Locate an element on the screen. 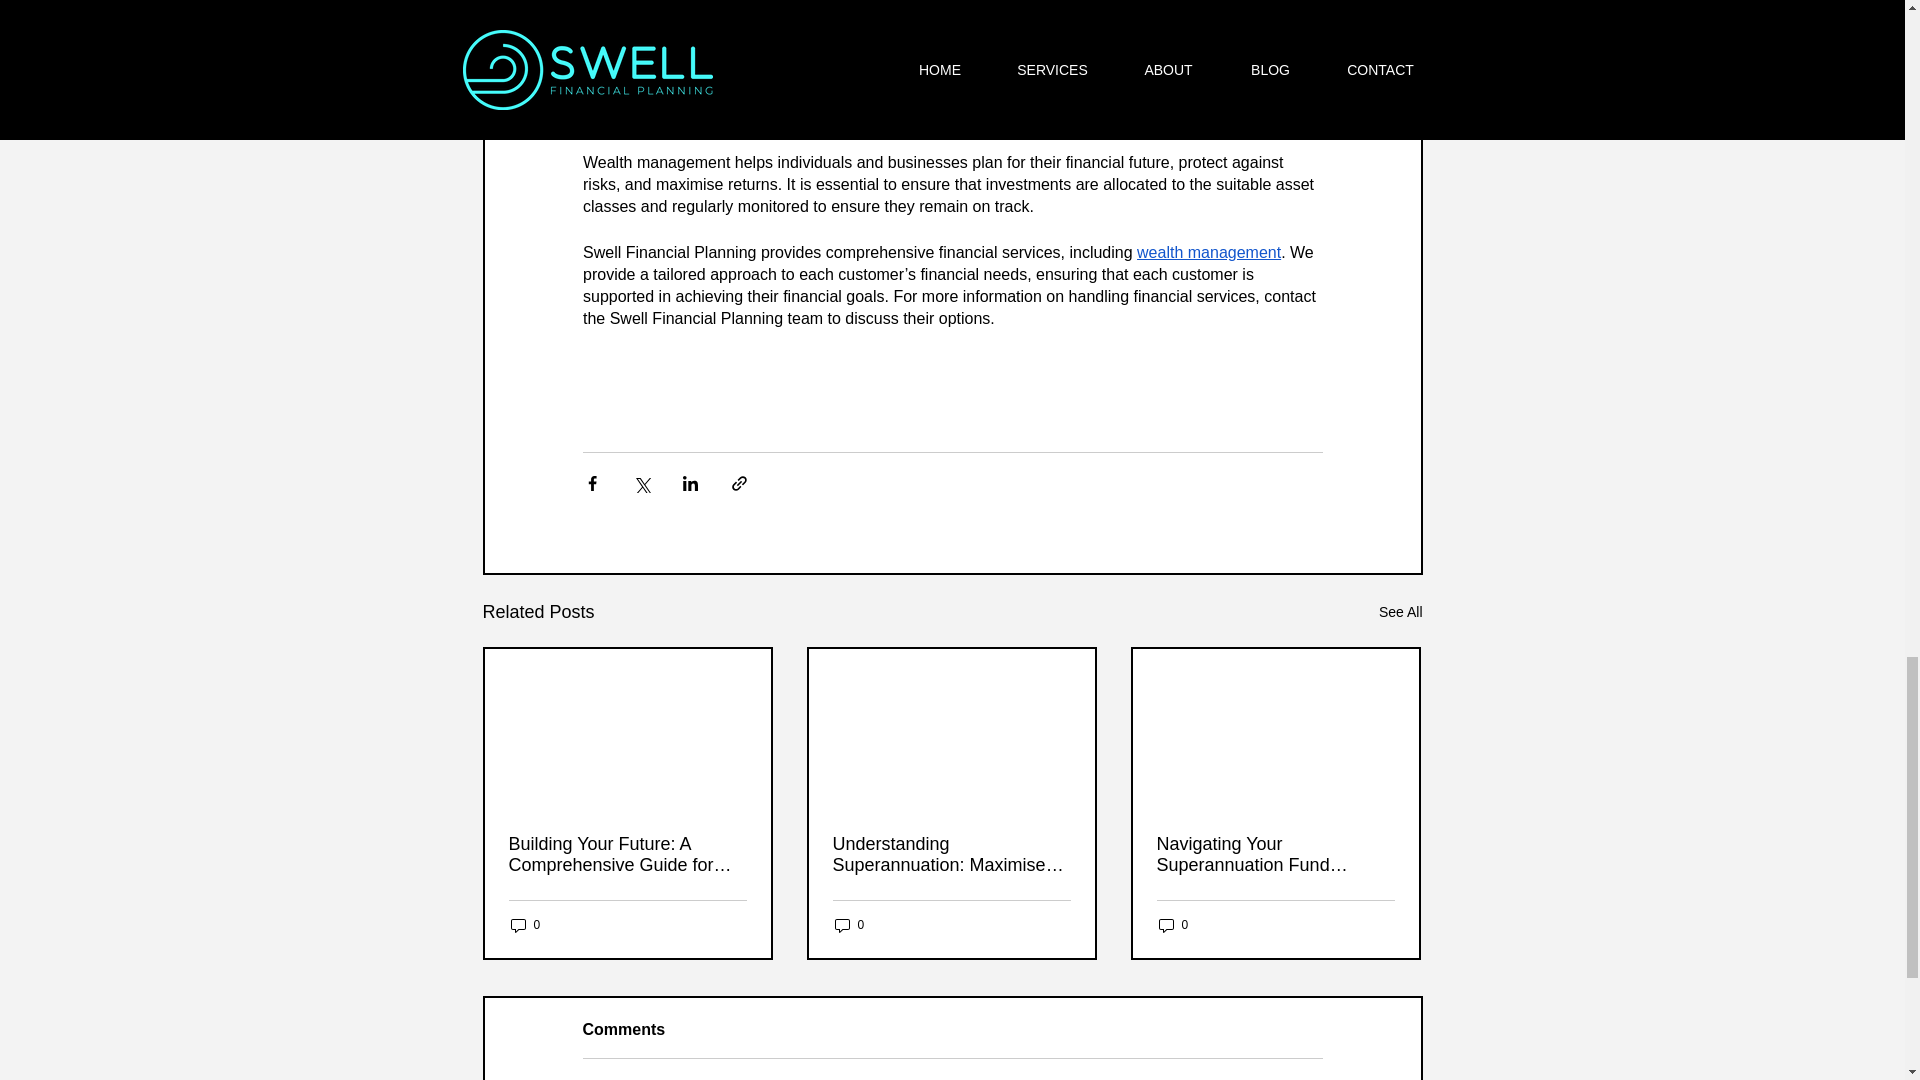  See All is located at coordinates (1400, 612).